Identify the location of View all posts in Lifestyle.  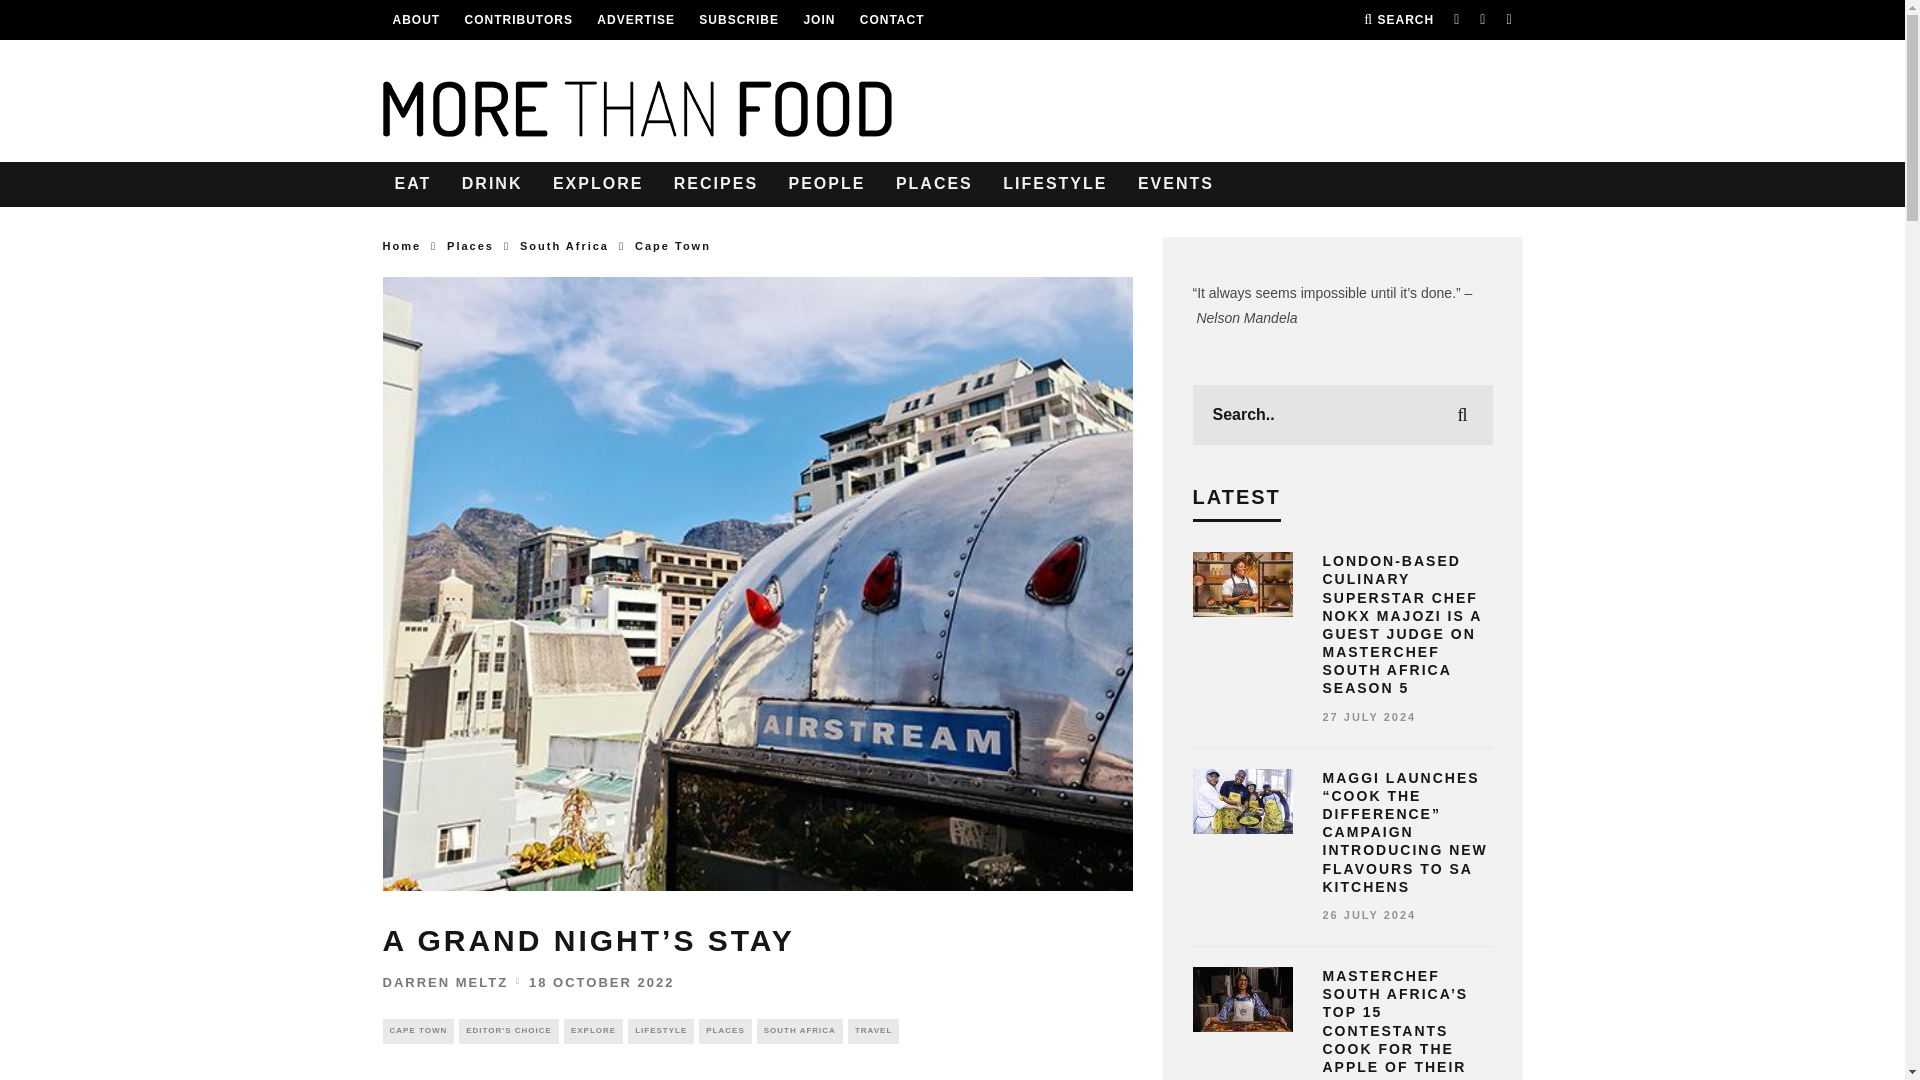
(660, 1031).